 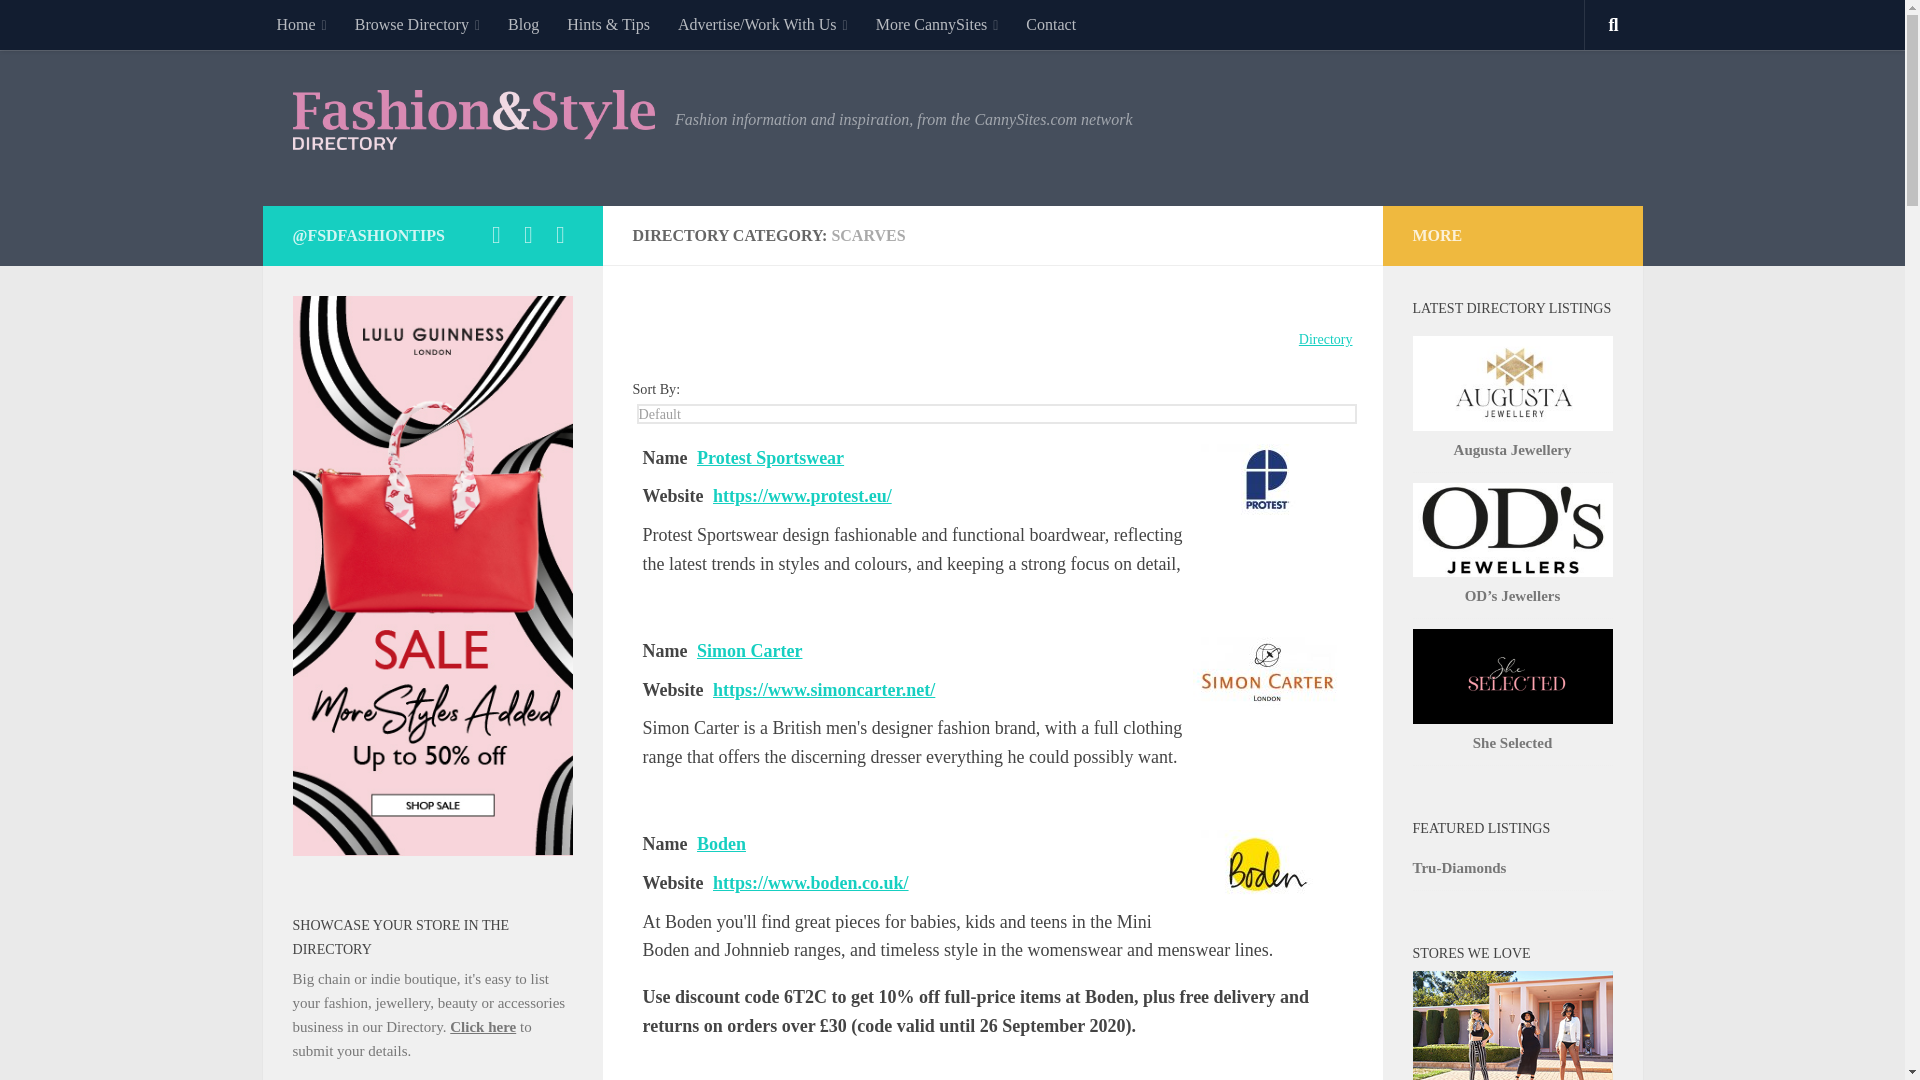 What do you see at coordinates (1267, 865) in the screenshot?
I see `Boden` at bounding box center [1267, 865].